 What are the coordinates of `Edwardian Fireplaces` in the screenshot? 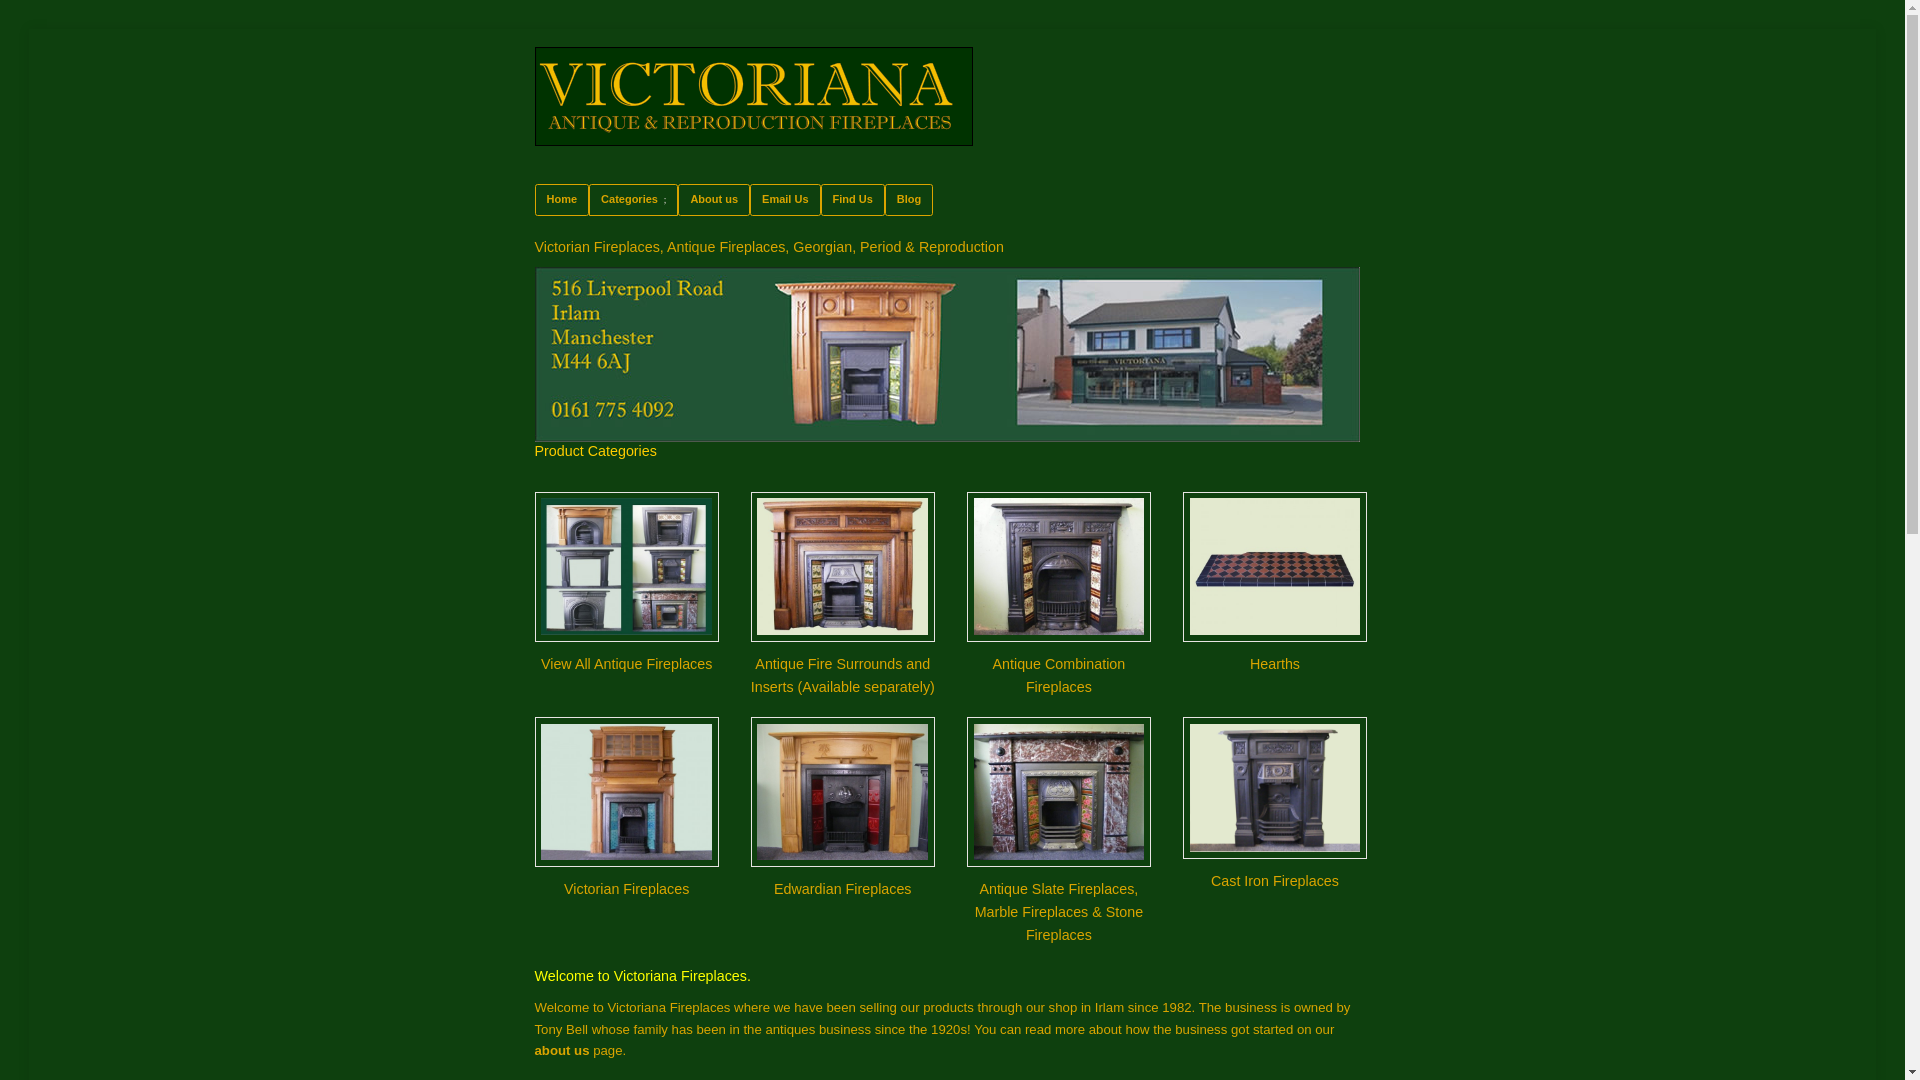 It's located at (842, 808).